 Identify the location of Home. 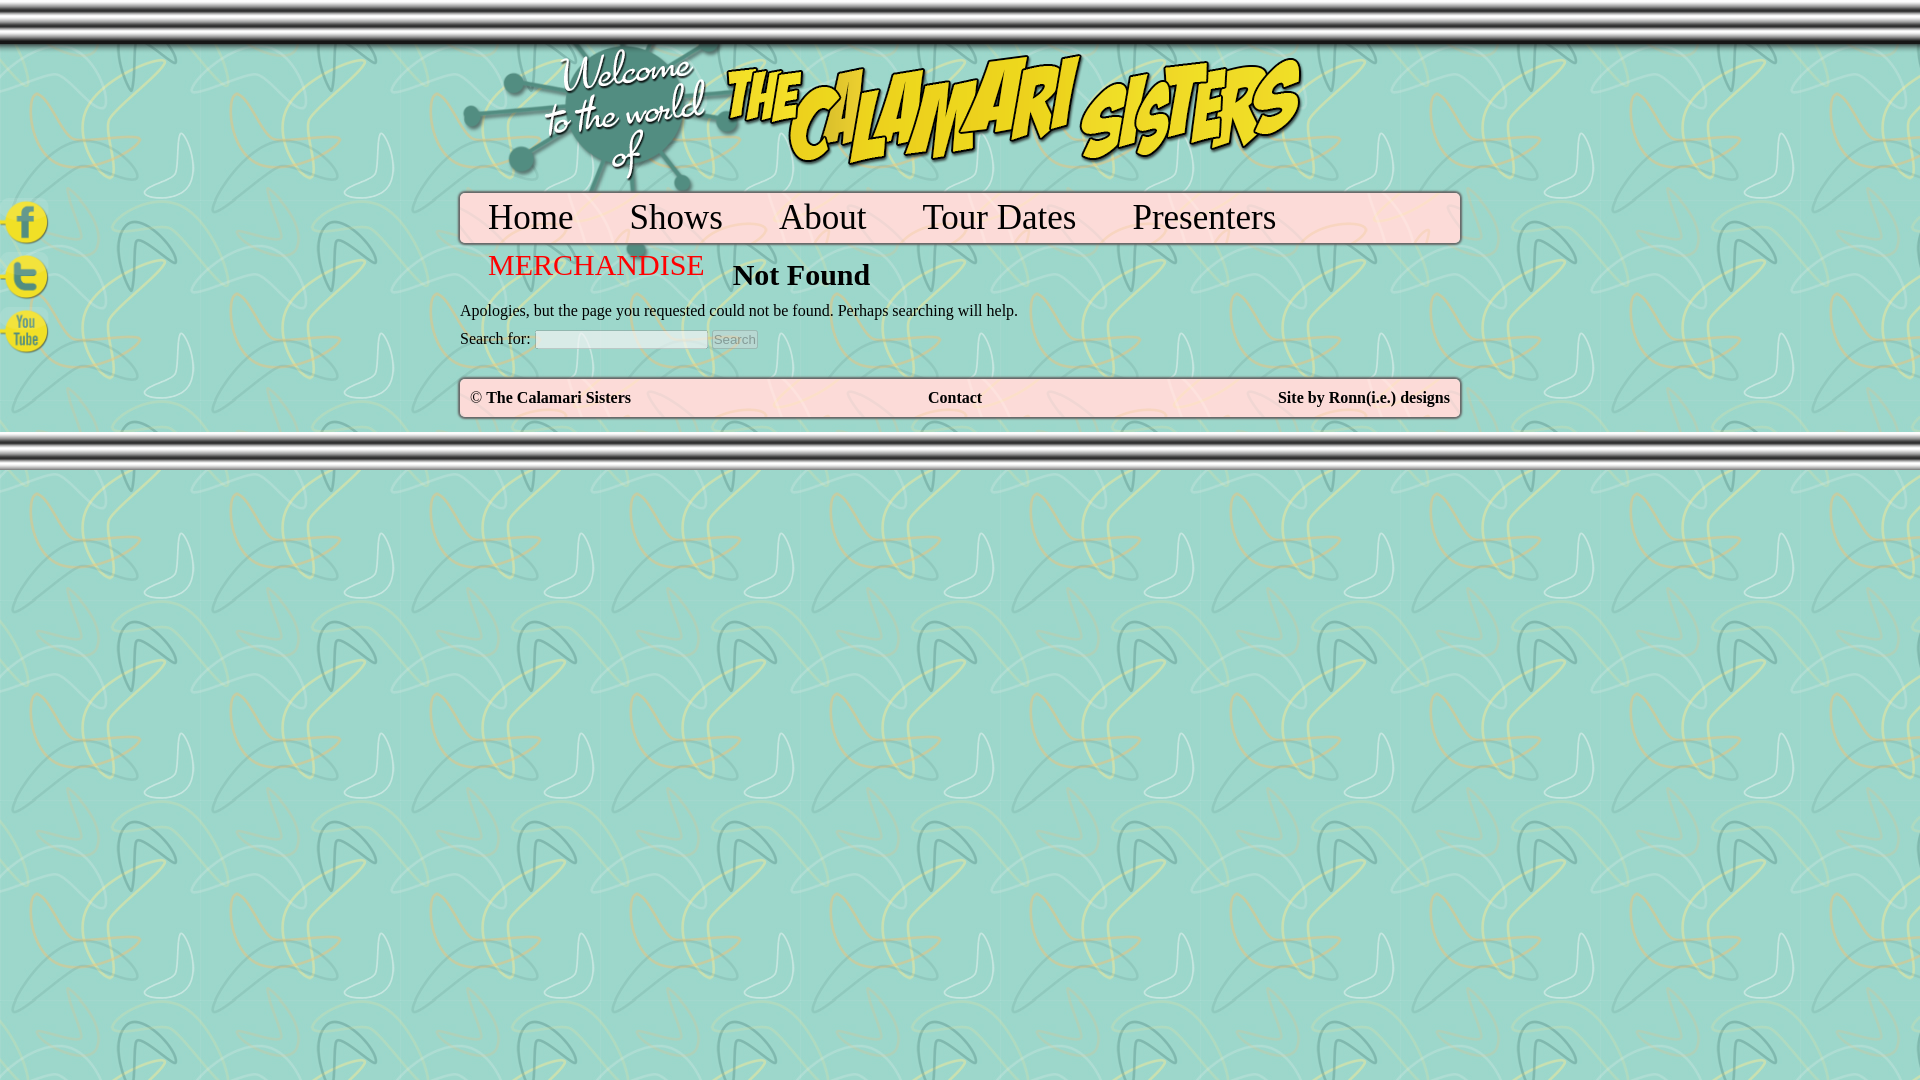
(530, 217).